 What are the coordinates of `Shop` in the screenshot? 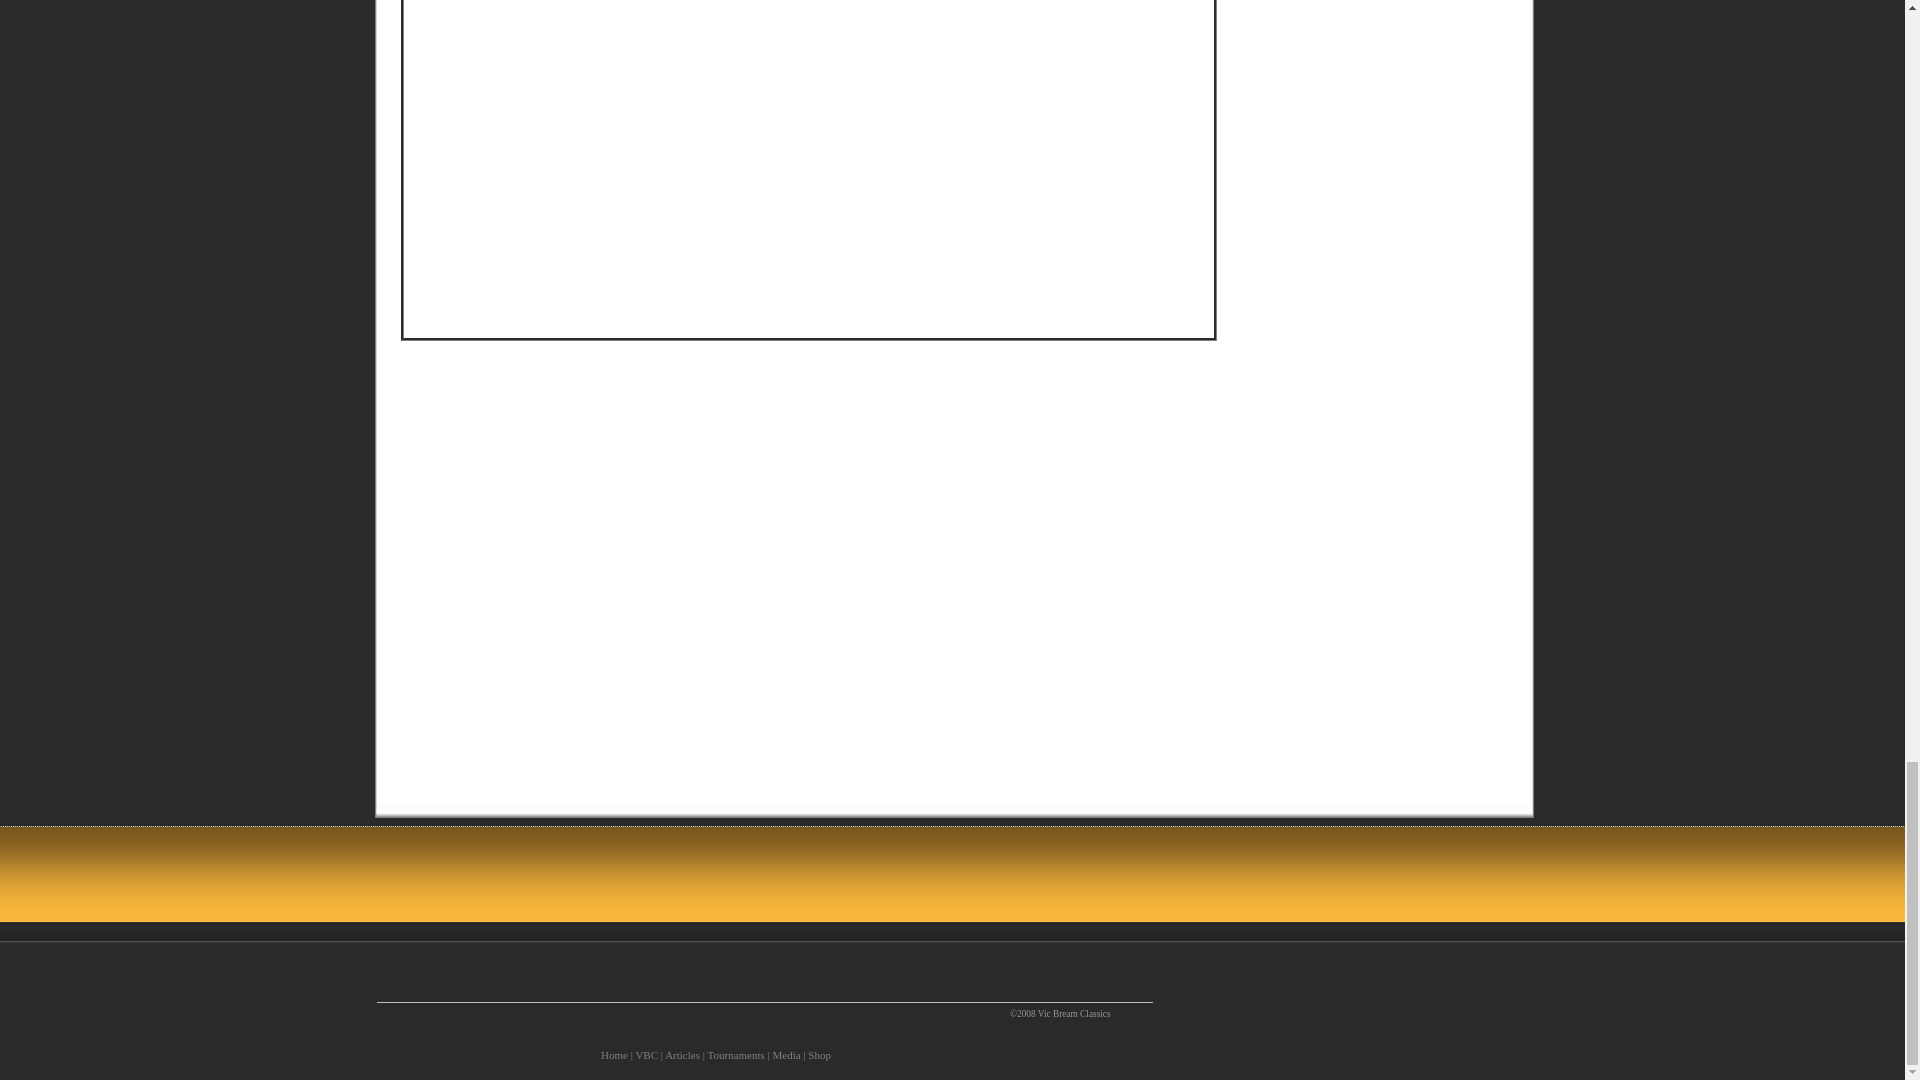 It's located at (820, 1054).